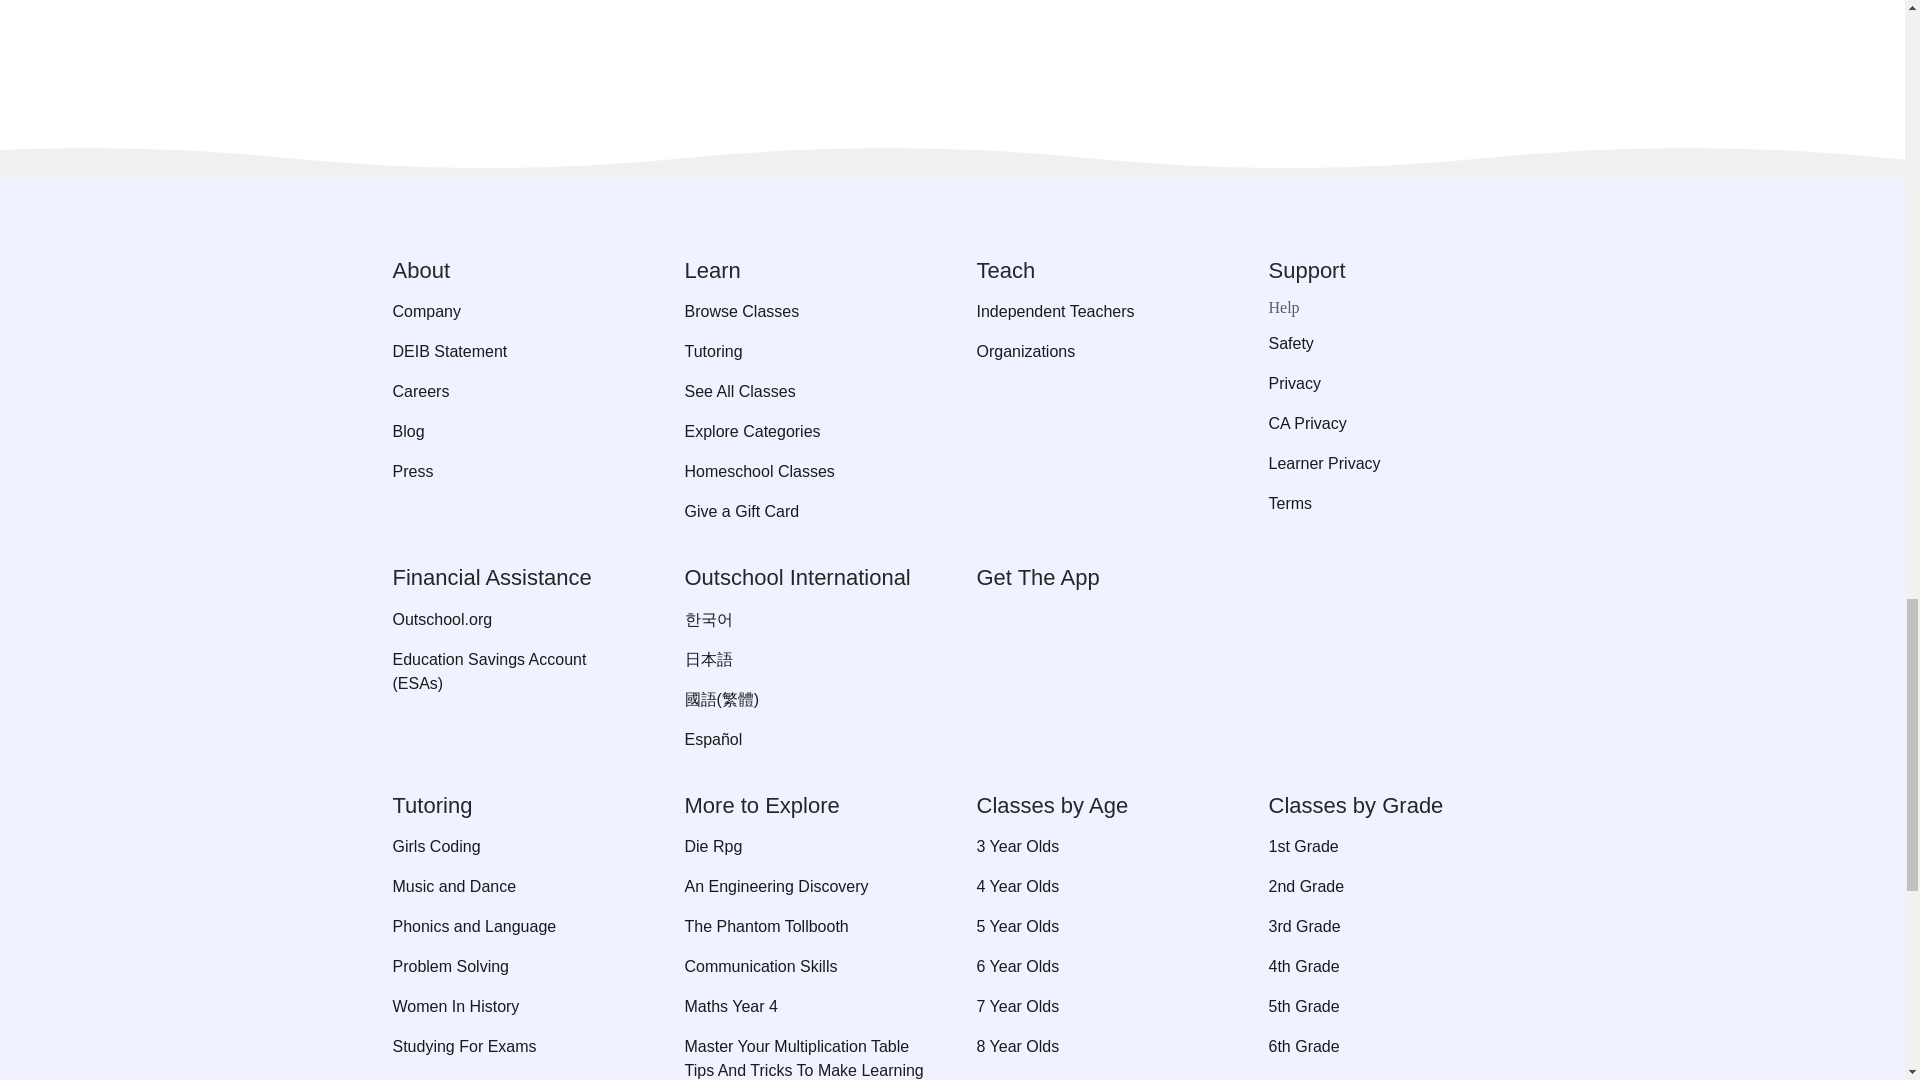  What do you see at coordinates (805, 512) in the screenshot?
I see `Give a Gift Card` at bounding box center [805, 512].